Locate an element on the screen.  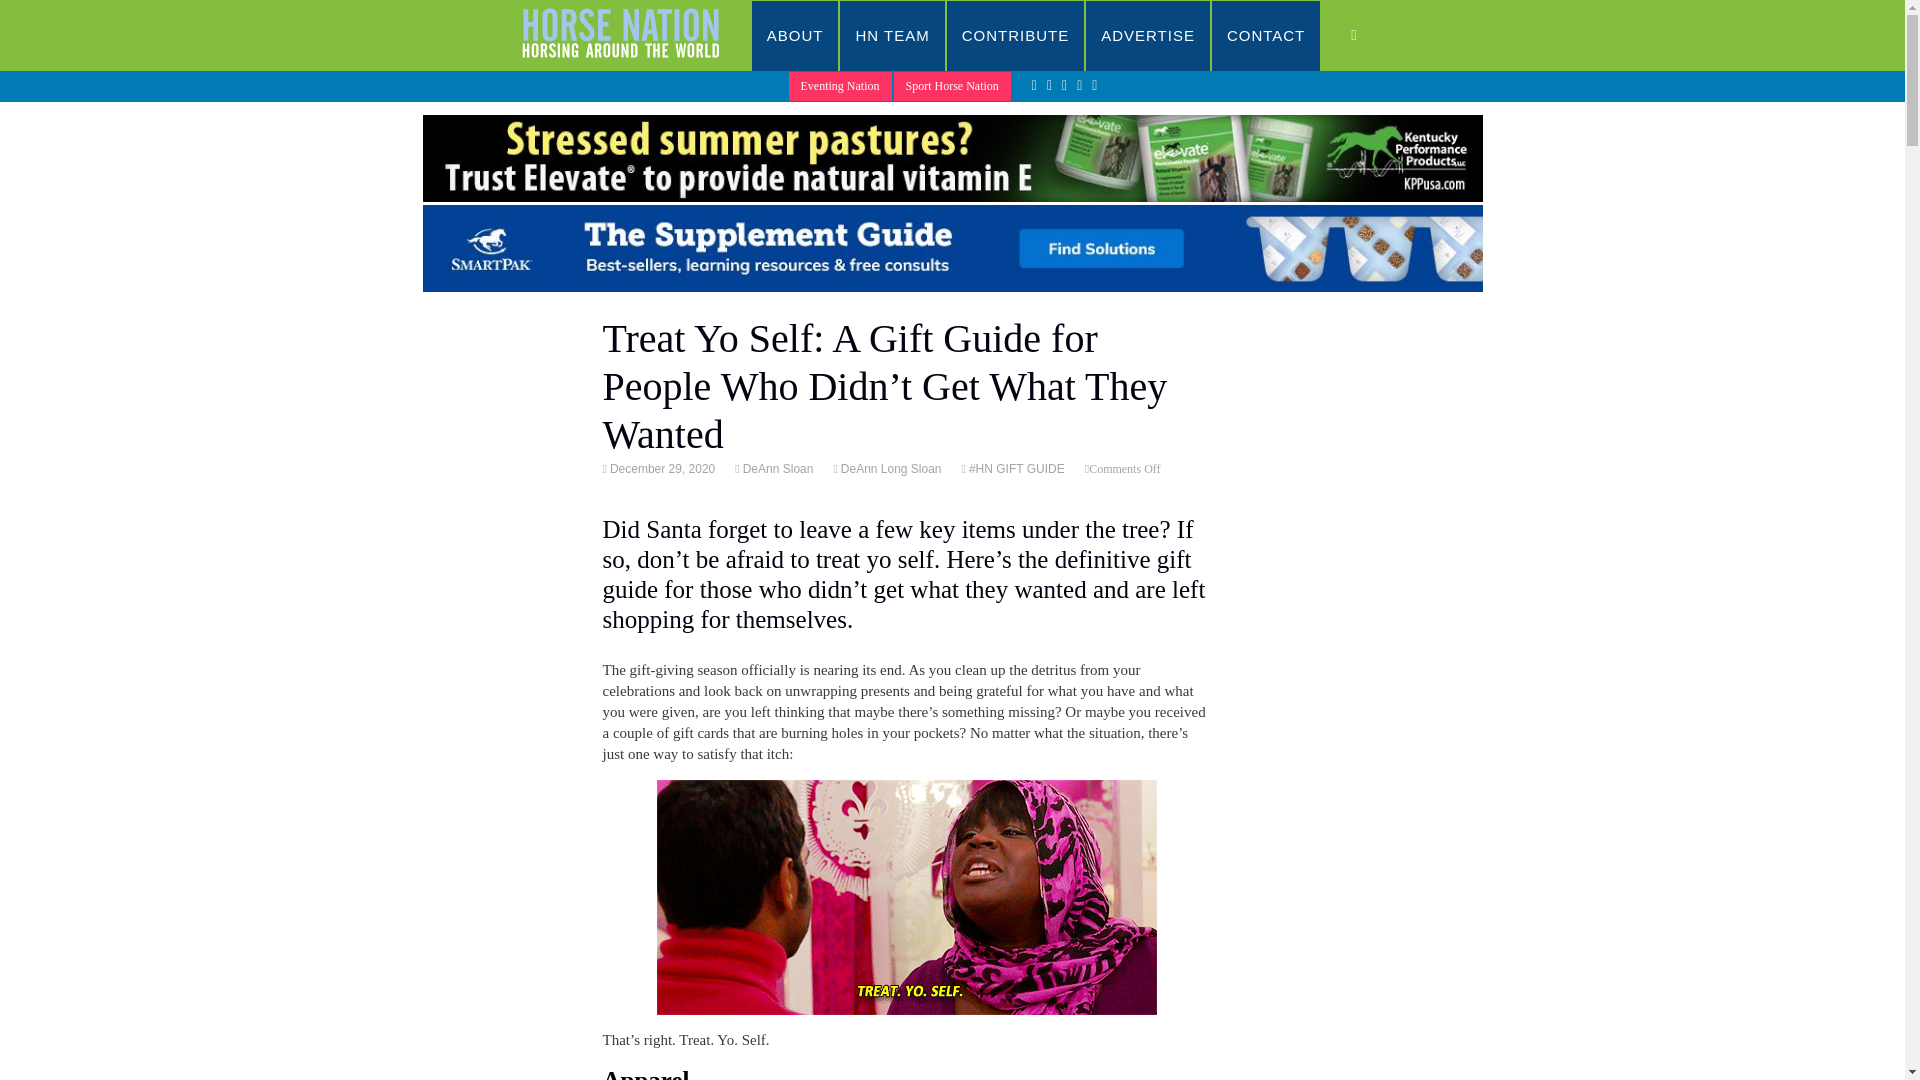
DeAnn Long Sloan is located at coordinates (890, 469).